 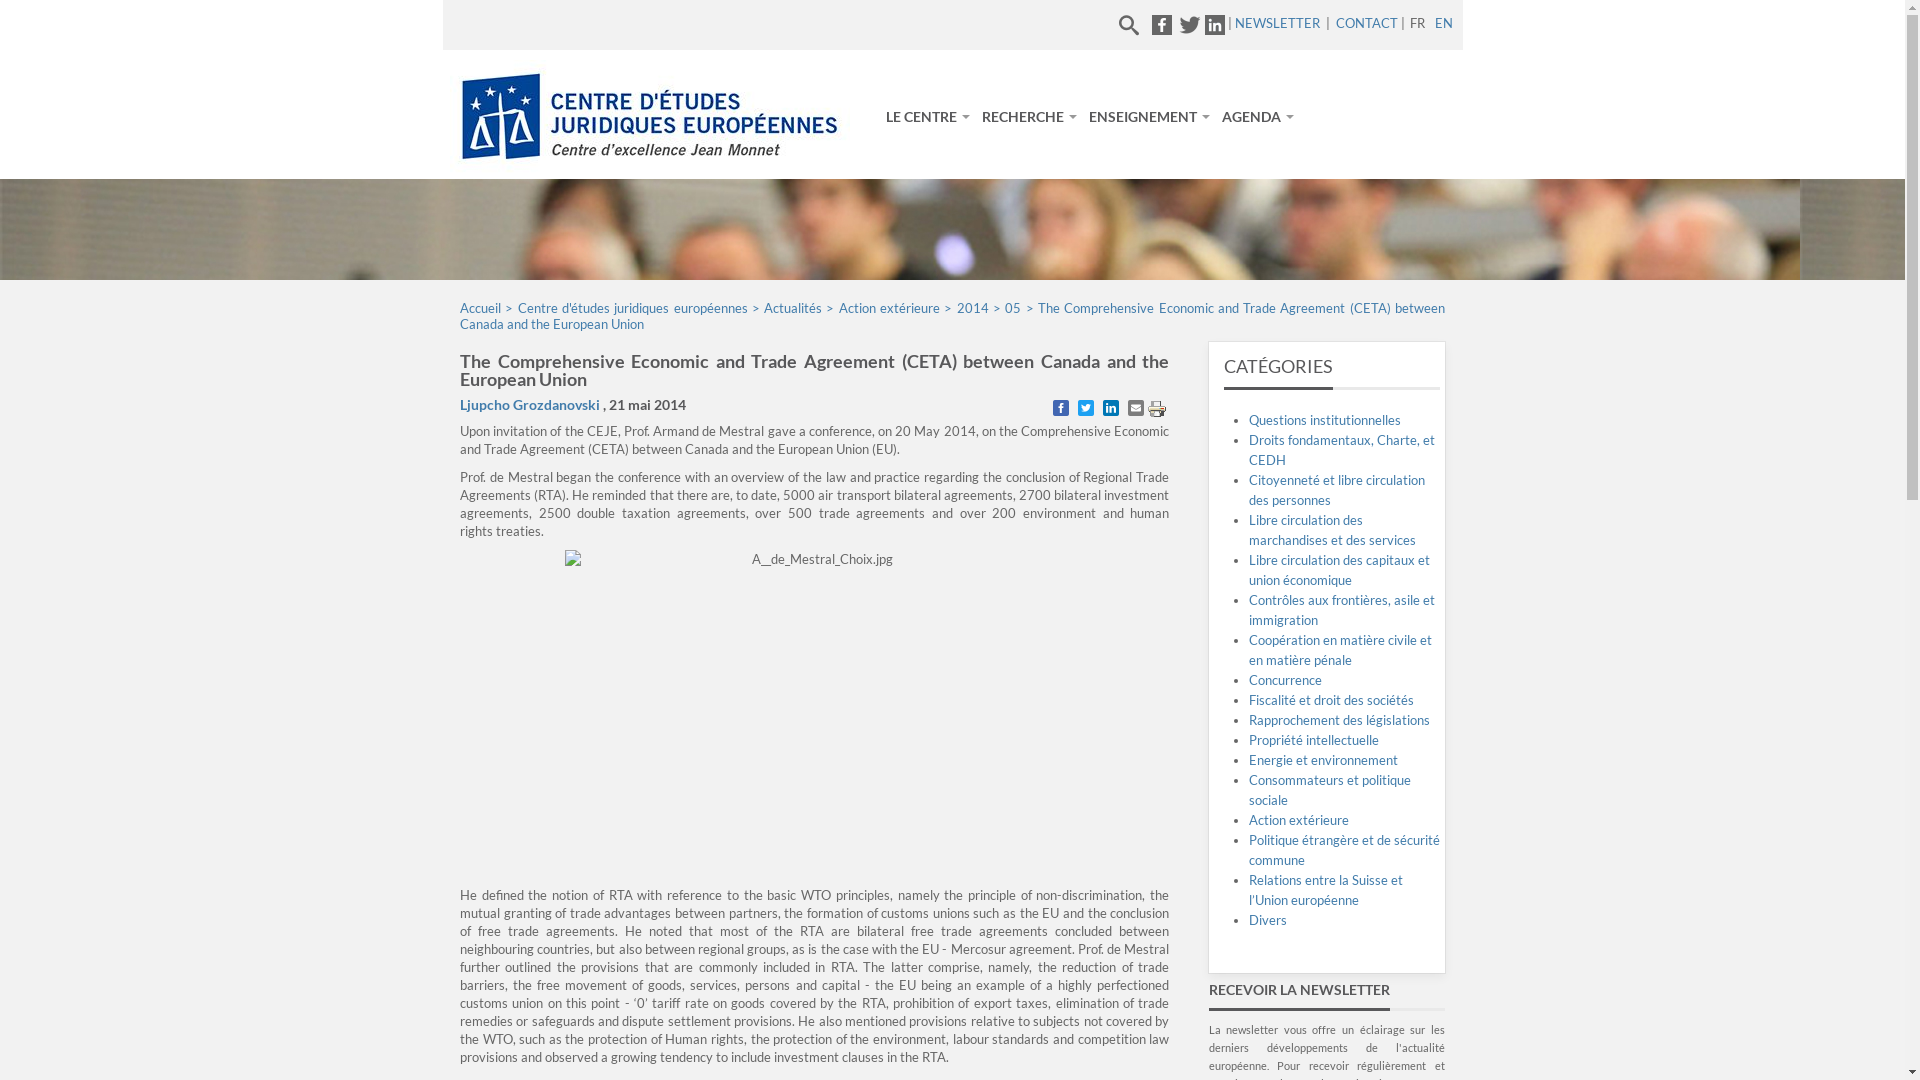 I want to click on Linkedin, so click(x=1214, y=23).